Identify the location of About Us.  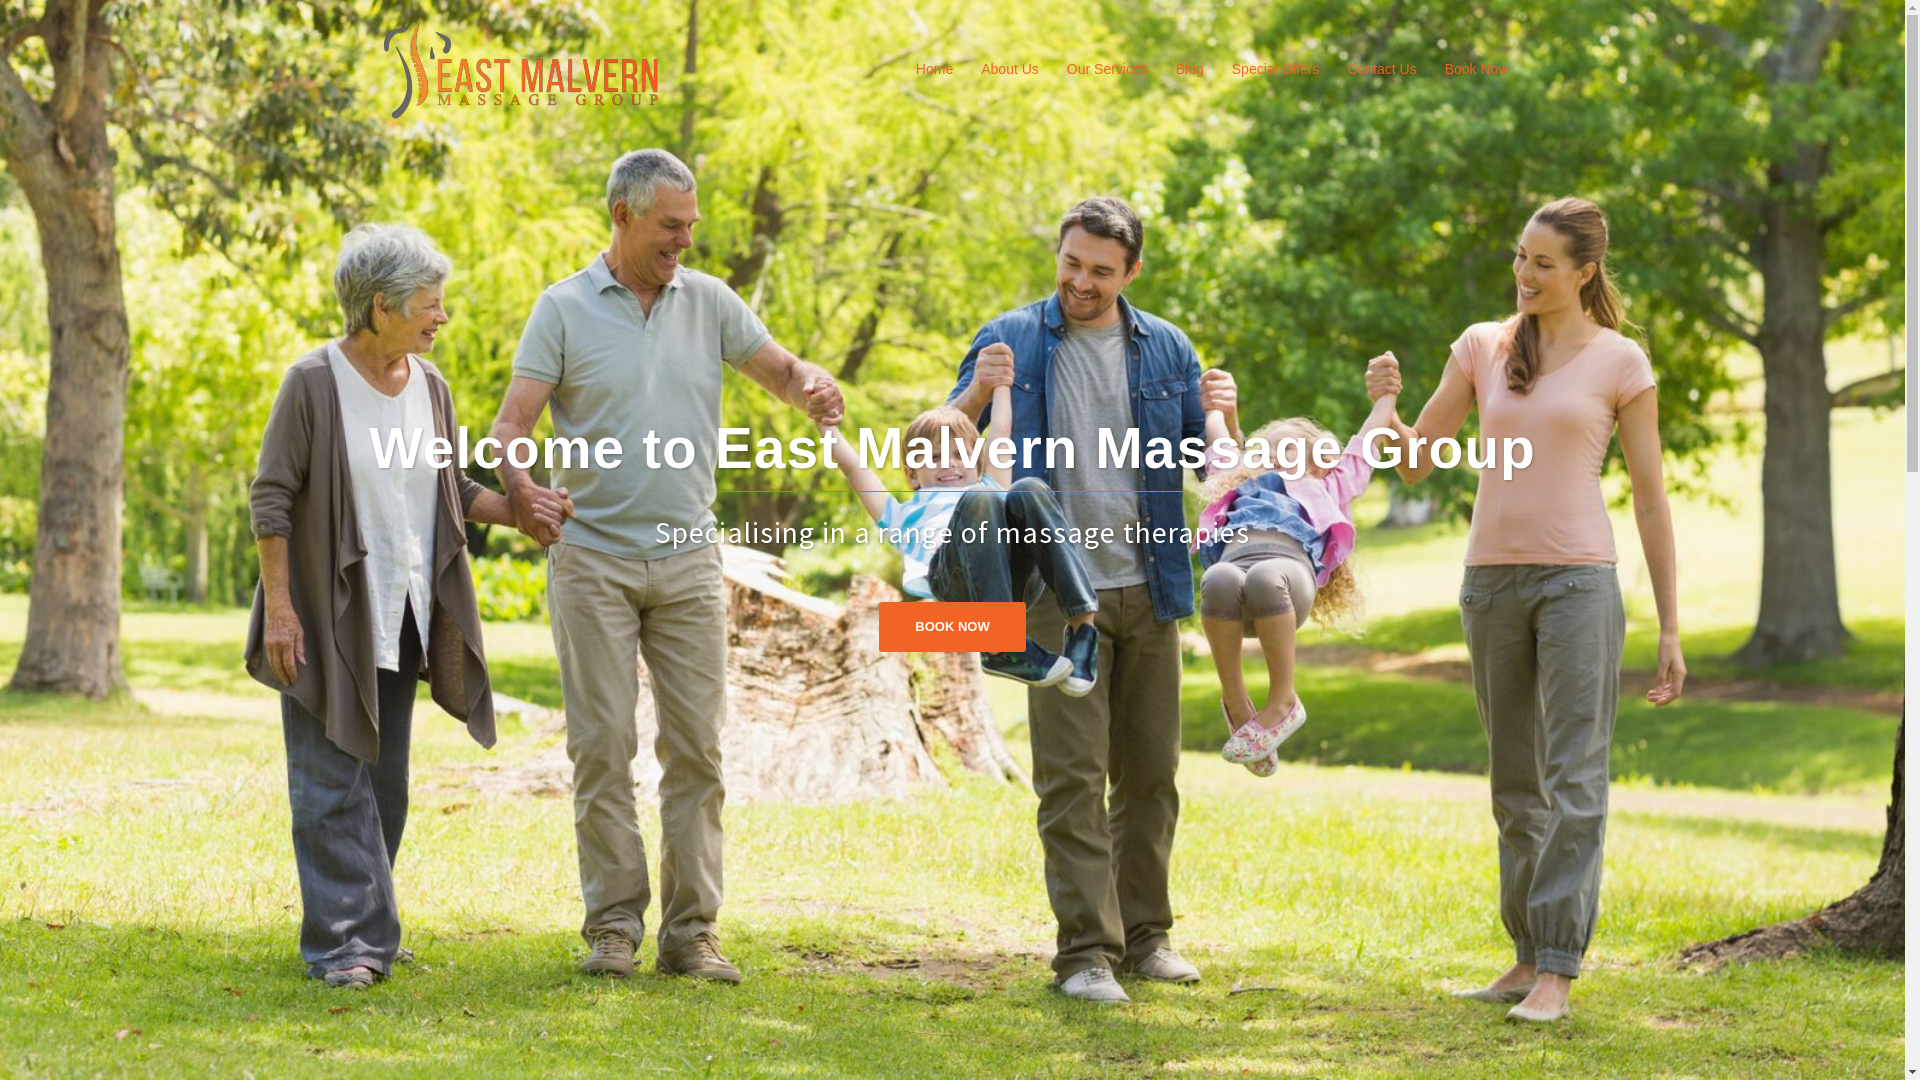
(1010, 70).